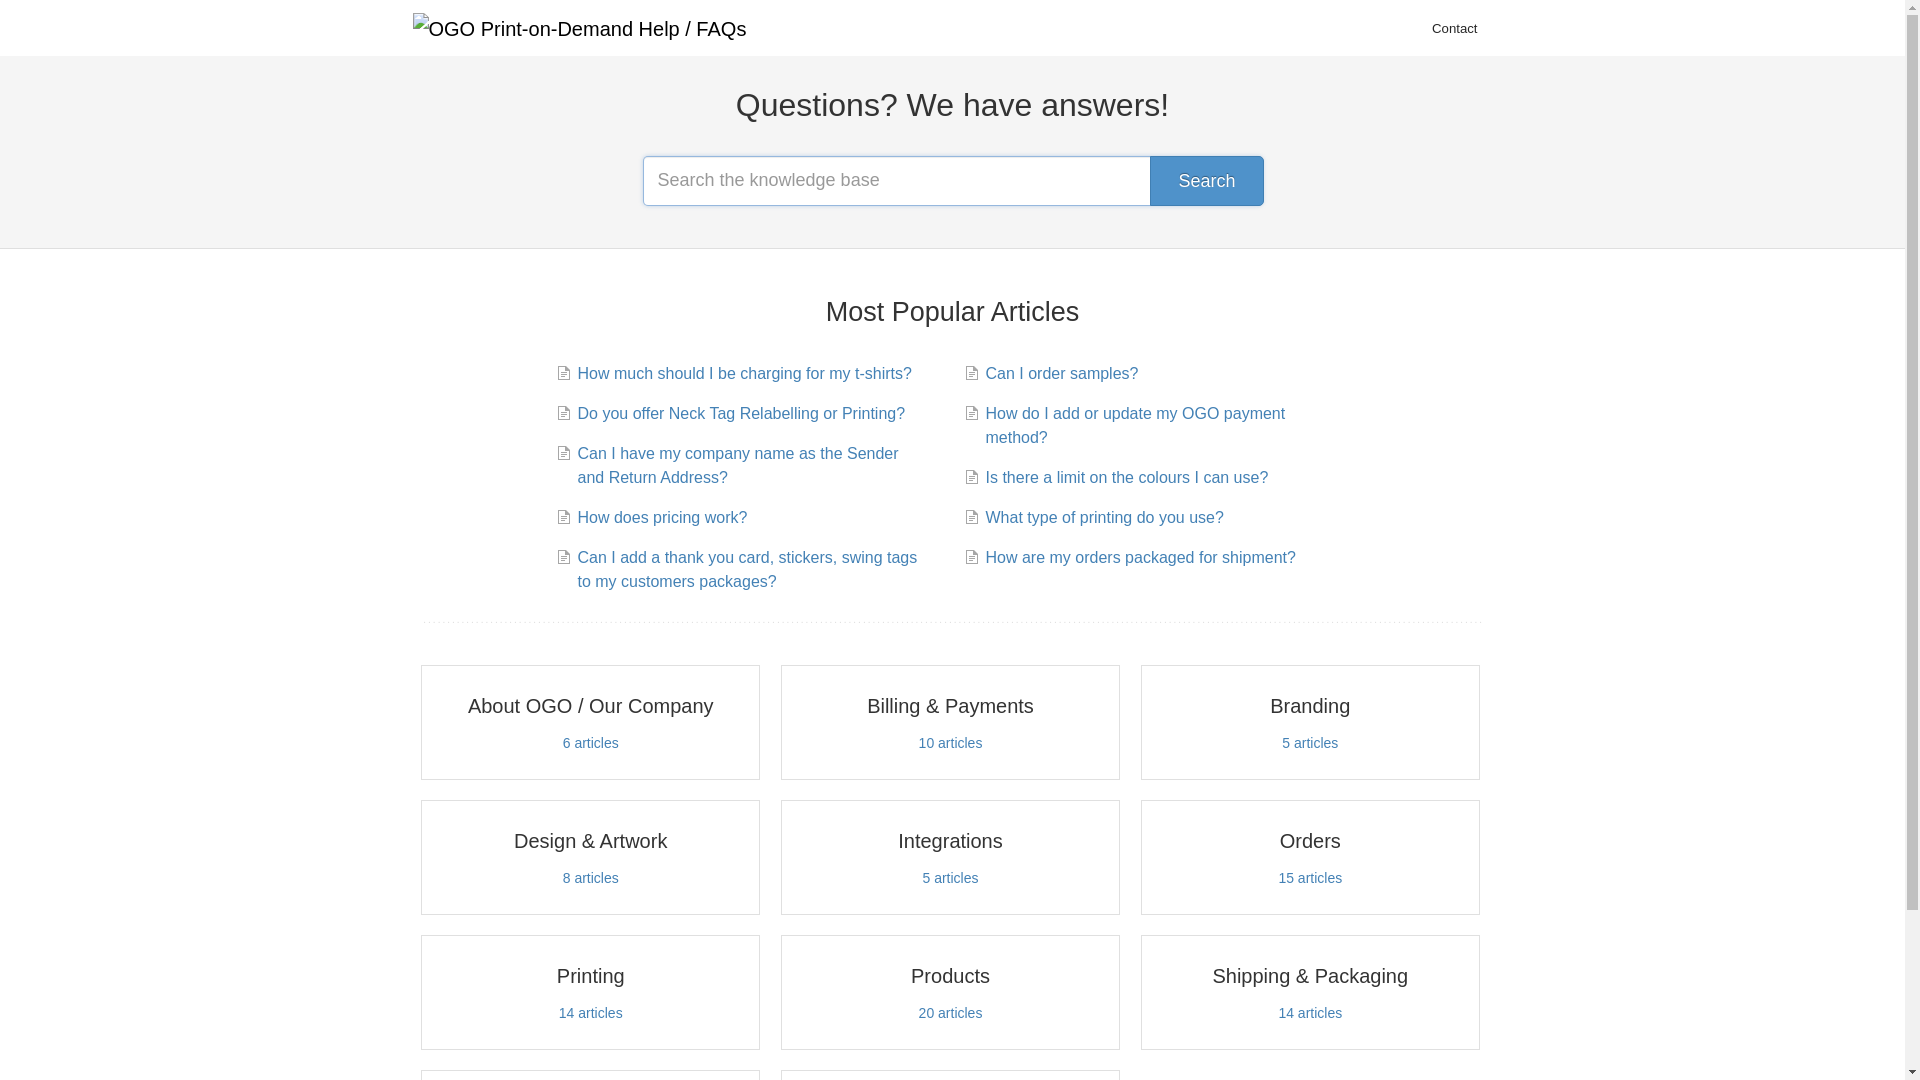 This screenshot has height=1080, width=1920. I want to click on Shipping & Packaging
14 articles, so click(1310, 992).